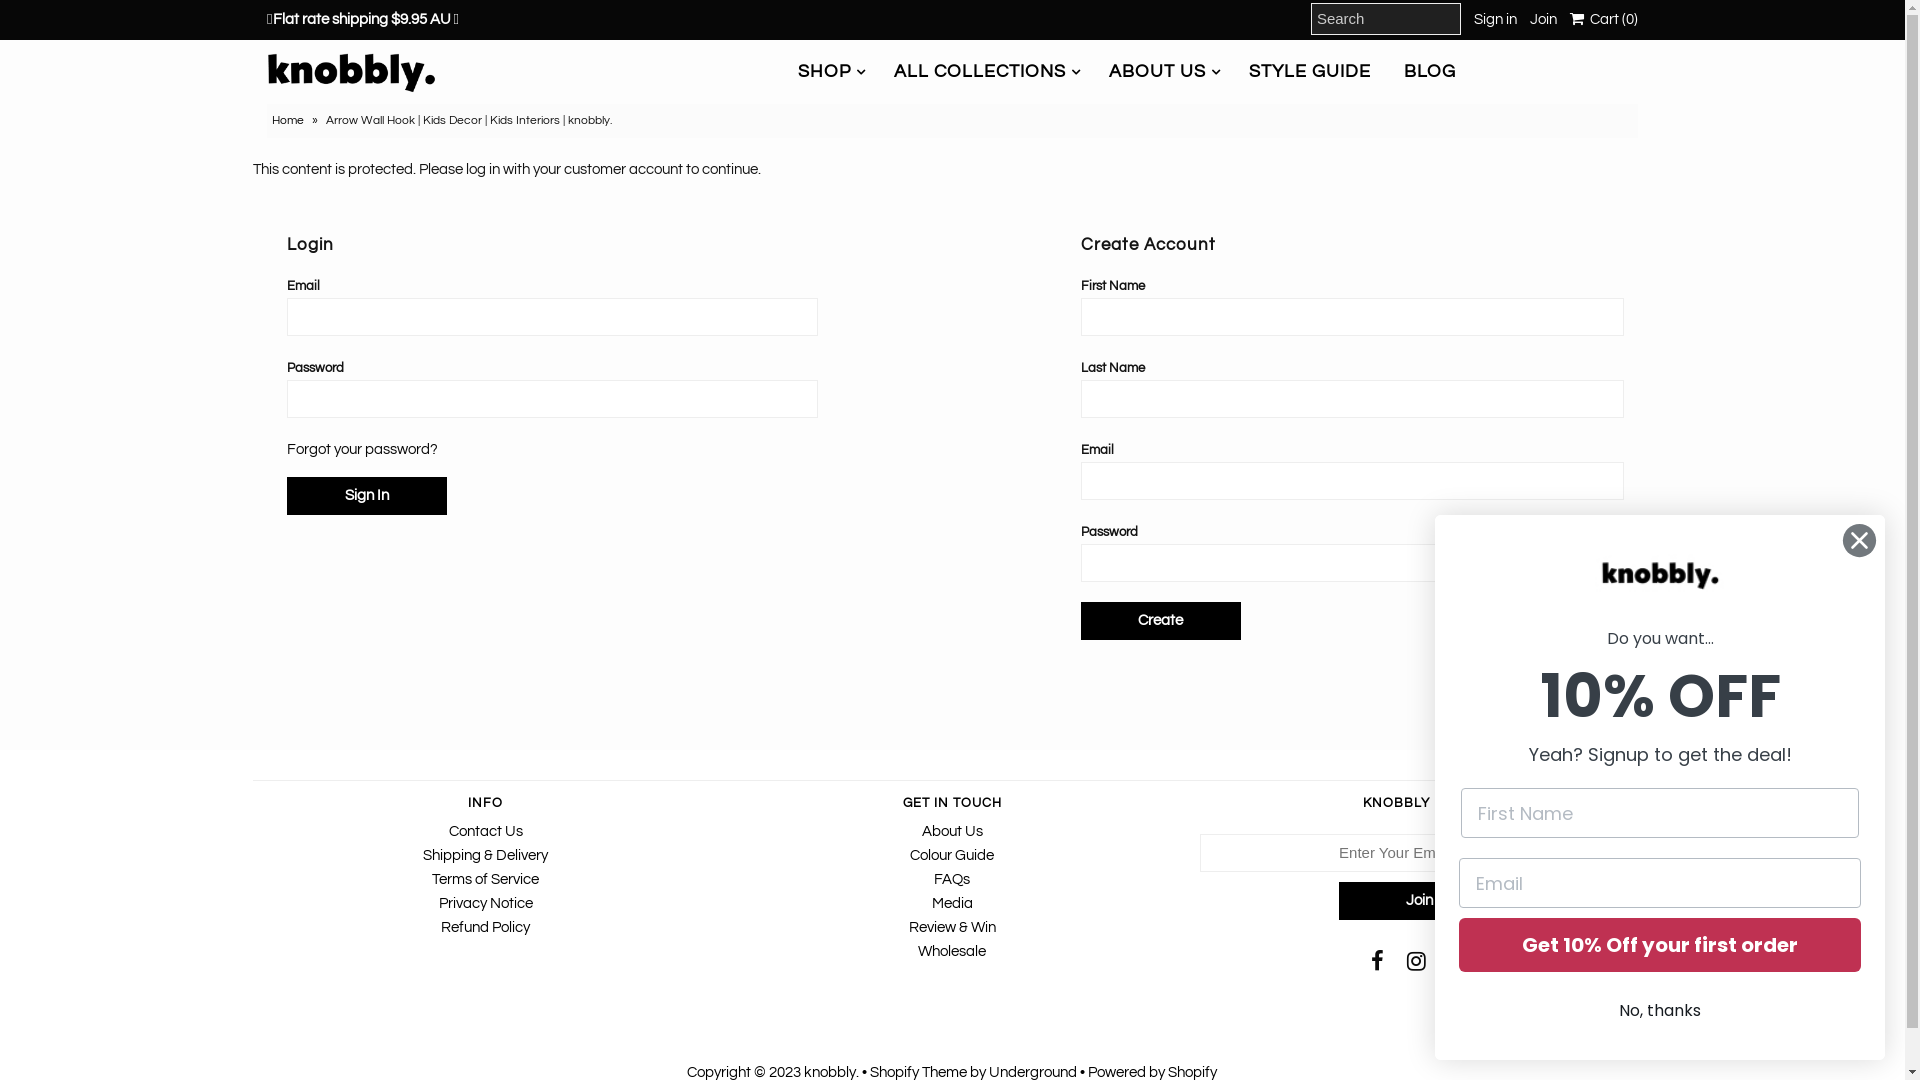 This screenshot has width=1920, height=1080. Describe the element at coordinates (486, 832) in the screenshot. I see `Contact Us` at that location.